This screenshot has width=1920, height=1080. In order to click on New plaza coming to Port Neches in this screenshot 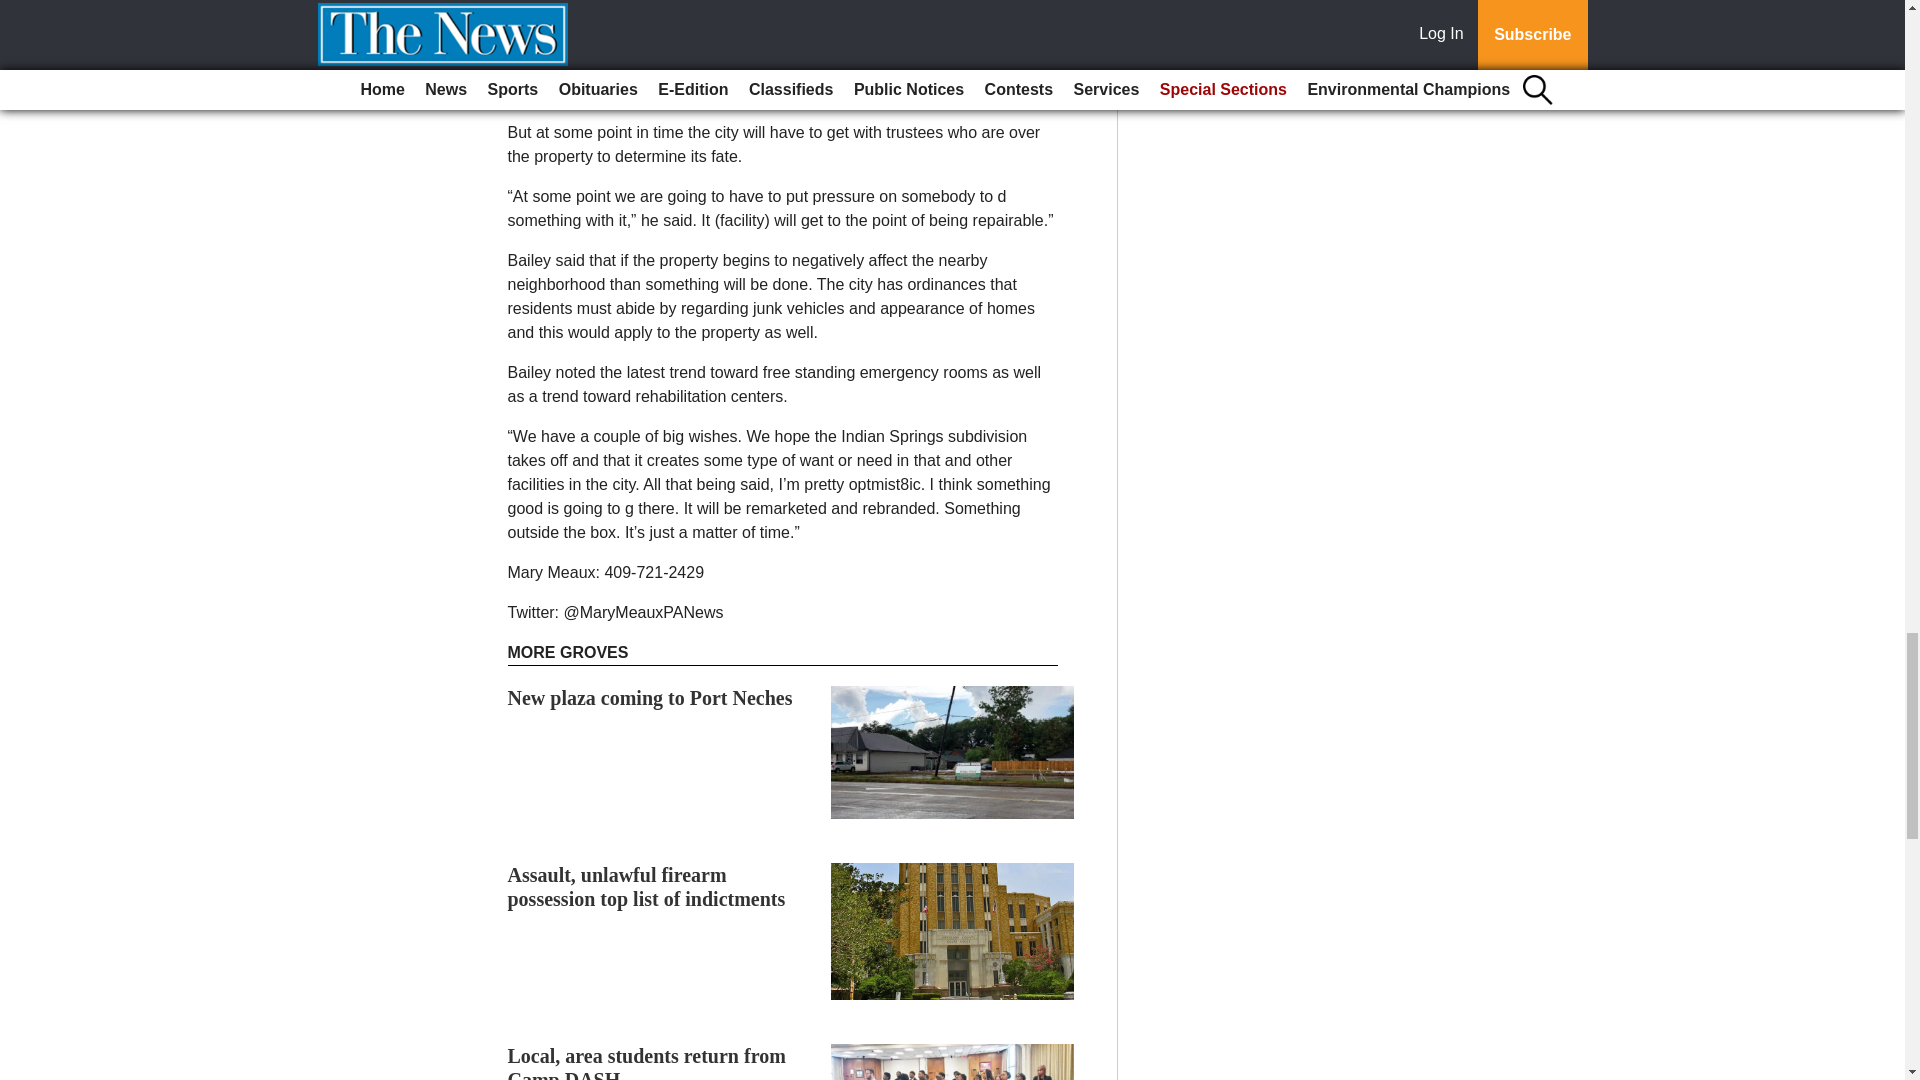, I will do `click(650, 697)`.